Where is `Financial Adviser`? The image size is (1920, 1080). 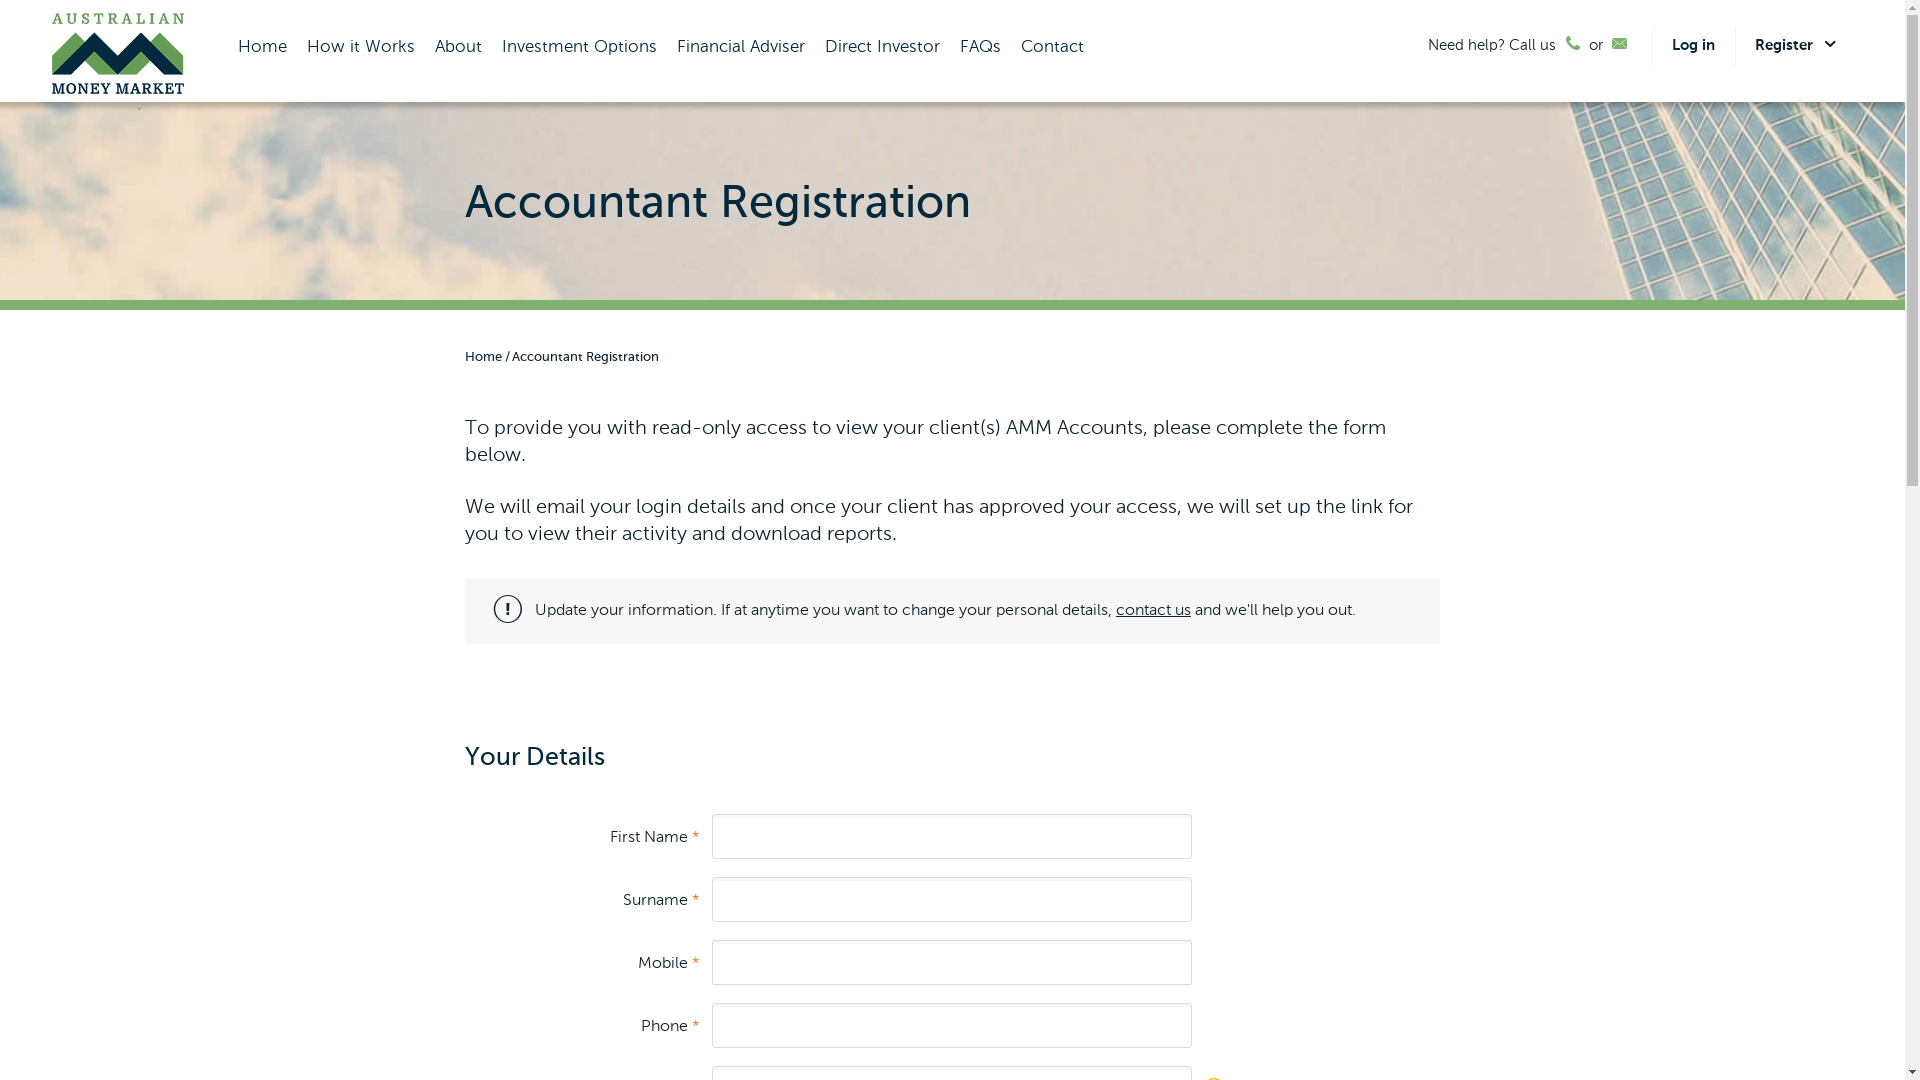 Financial Adviser is located at coordinates (740, 48).